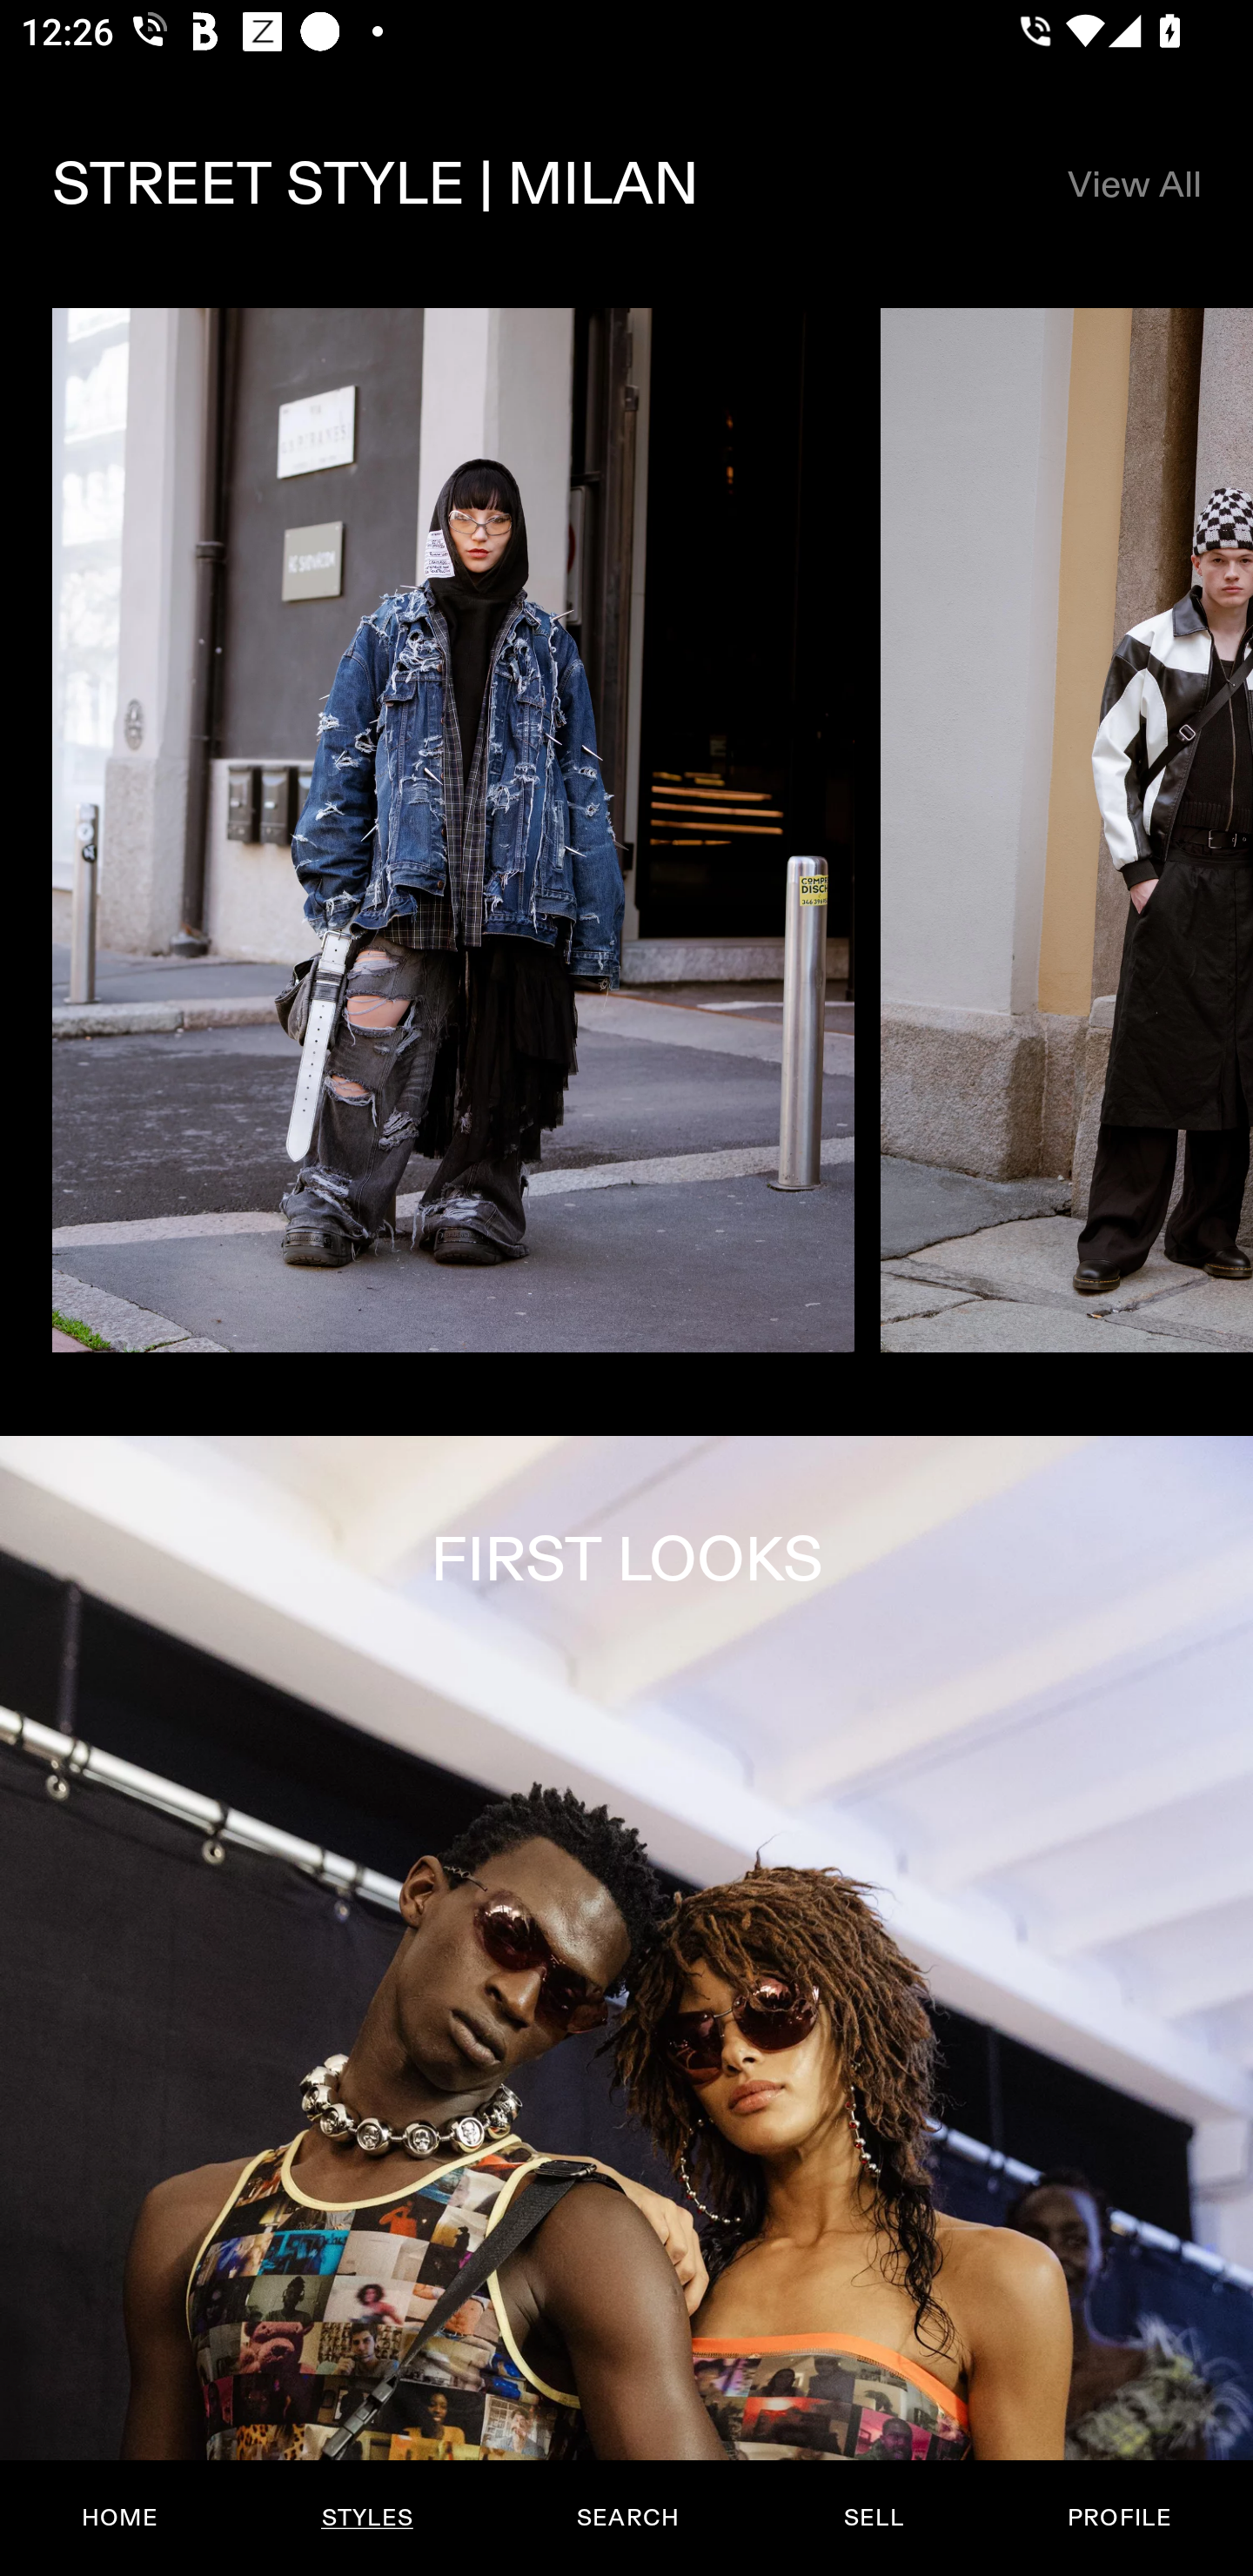  I want to click on STYLES, so click(366, 2518).